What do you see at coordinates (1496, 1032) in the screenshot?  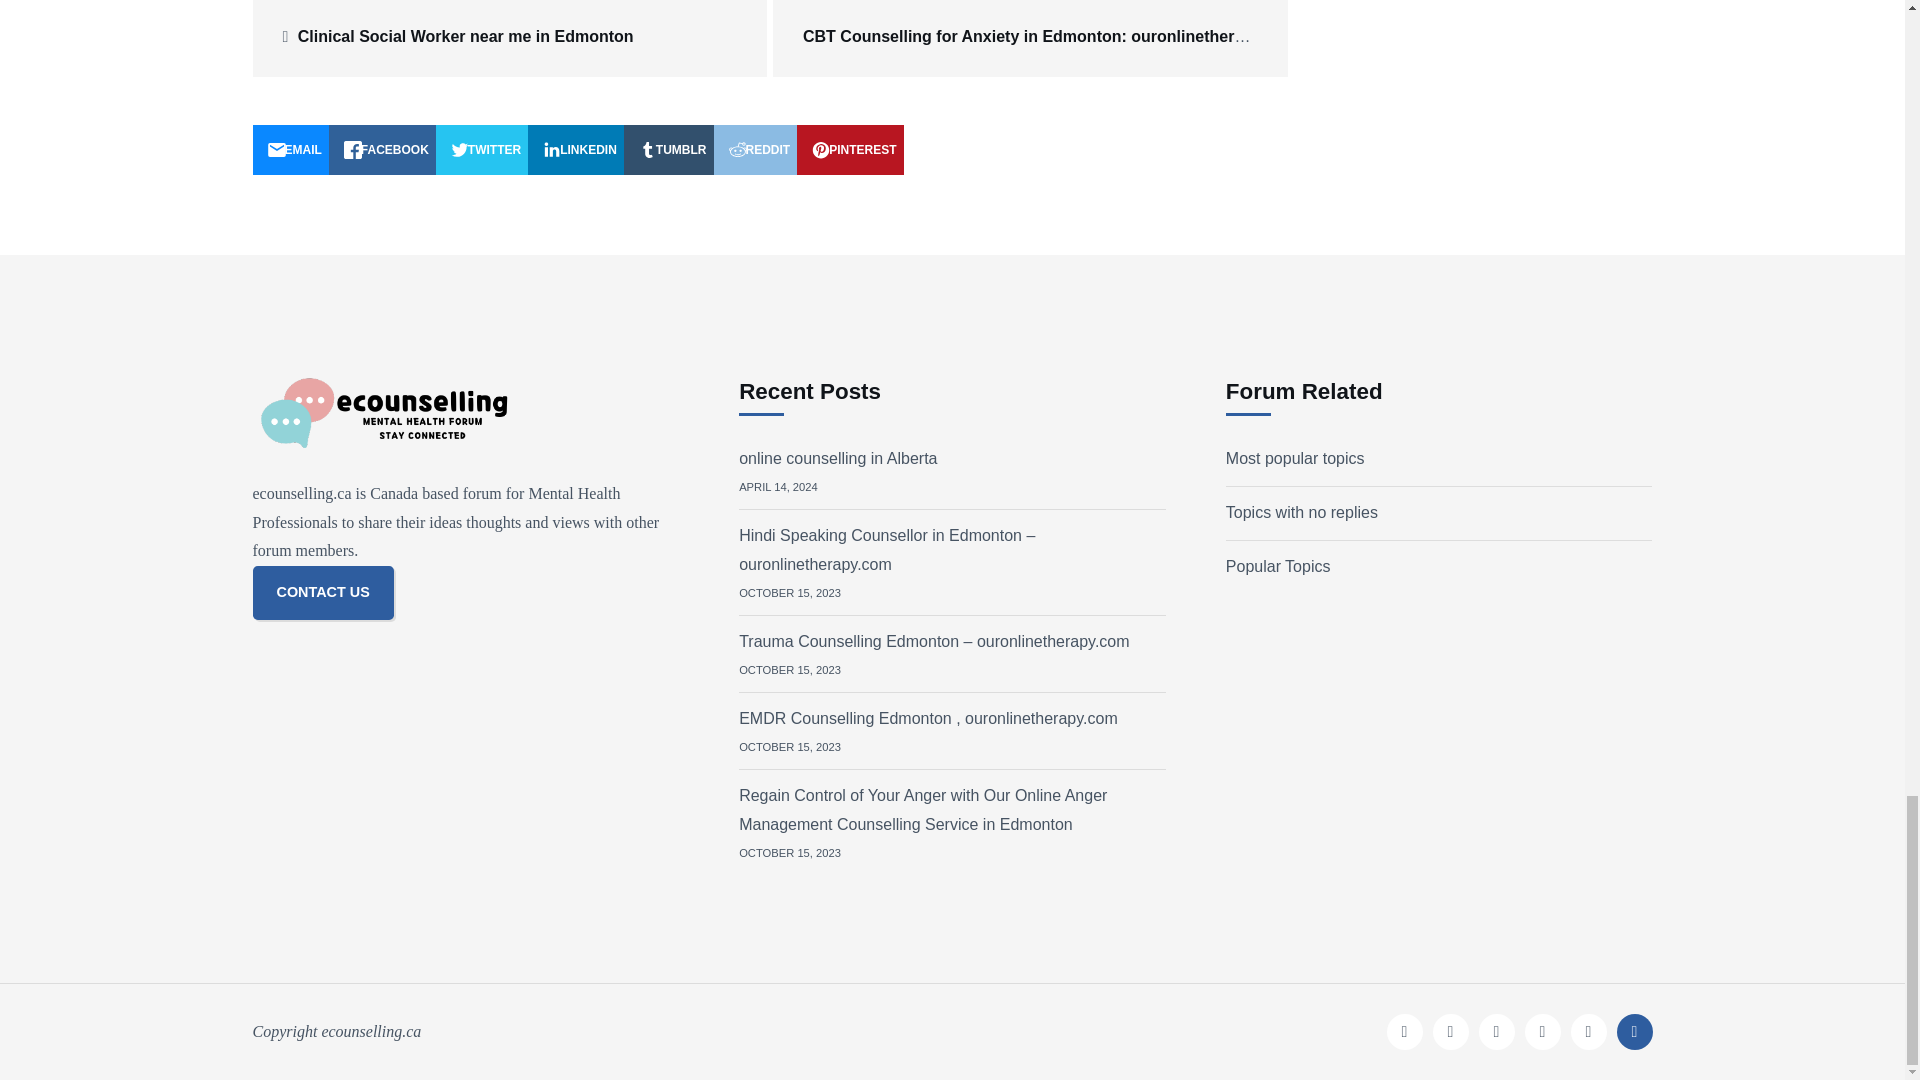 I see `Google Plus` at bounding box center [1496, 1032].